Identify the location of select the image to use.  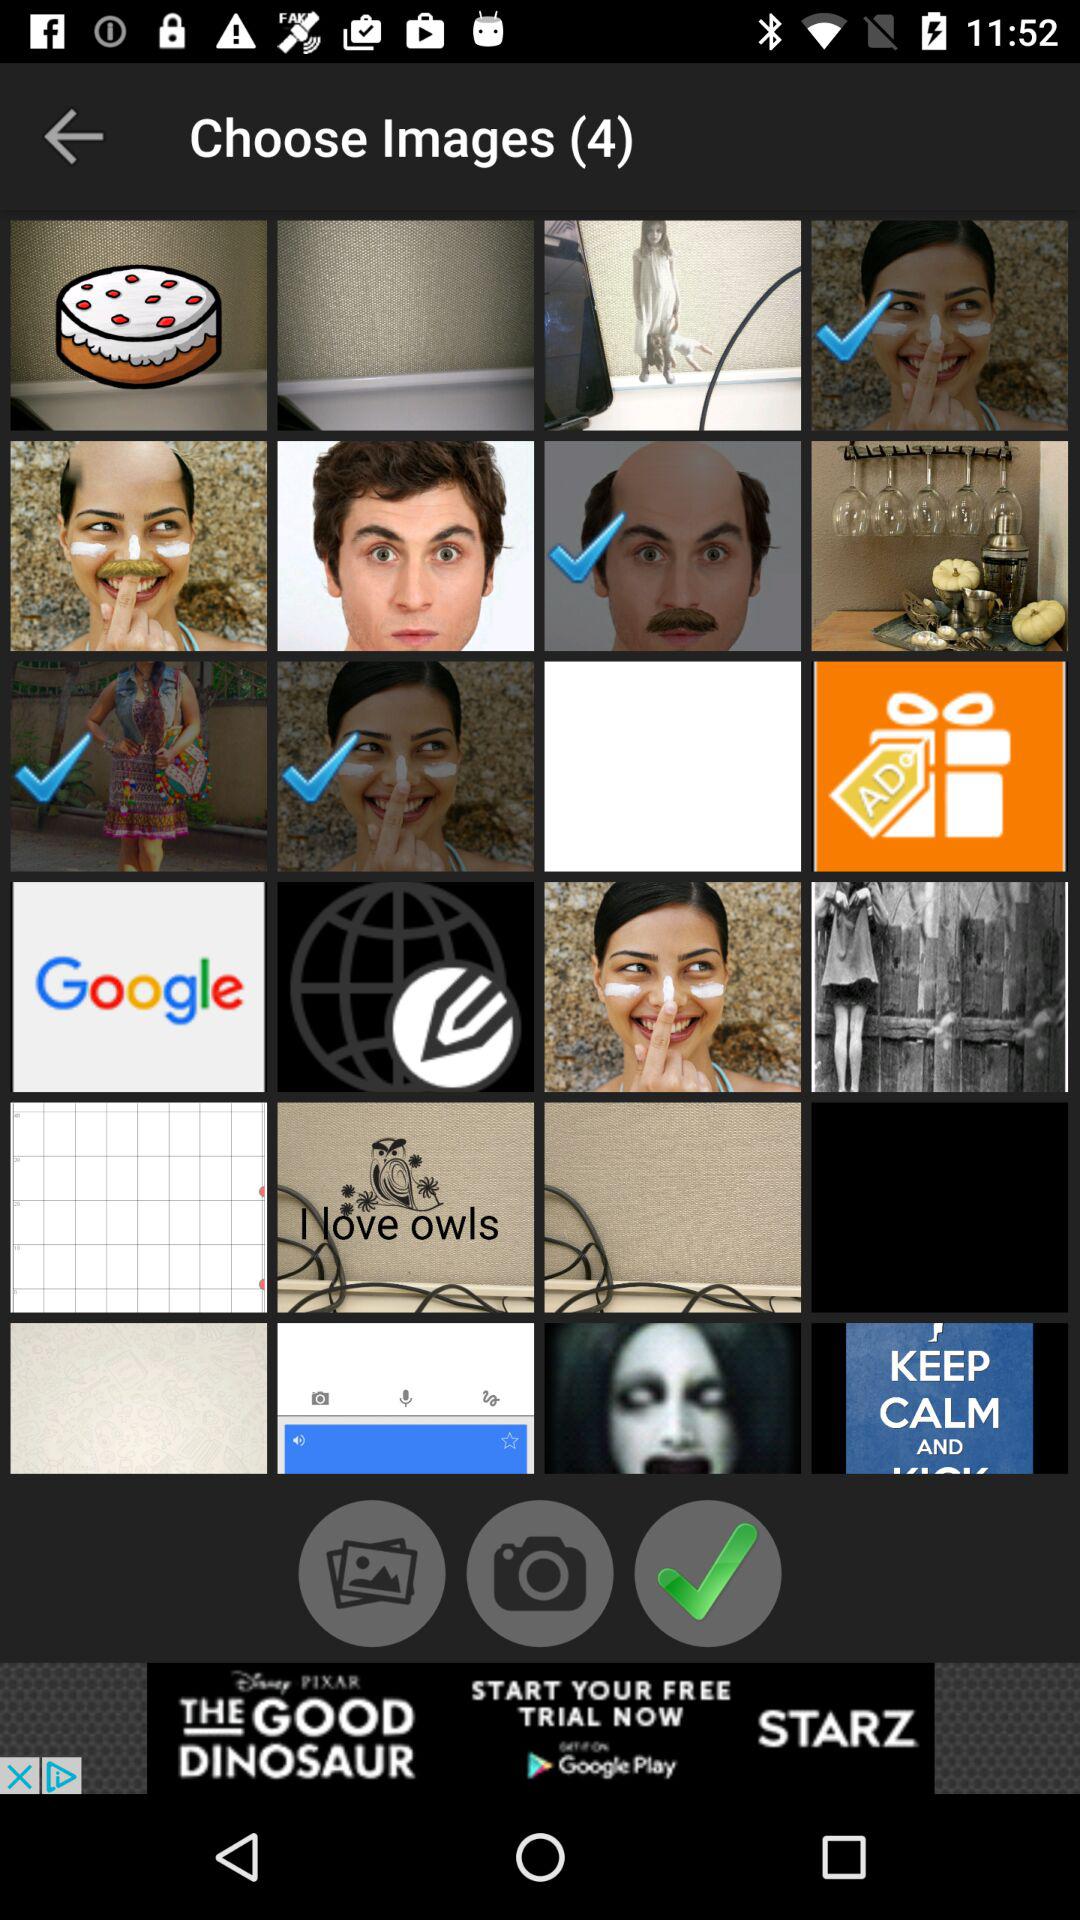
(940, 766).